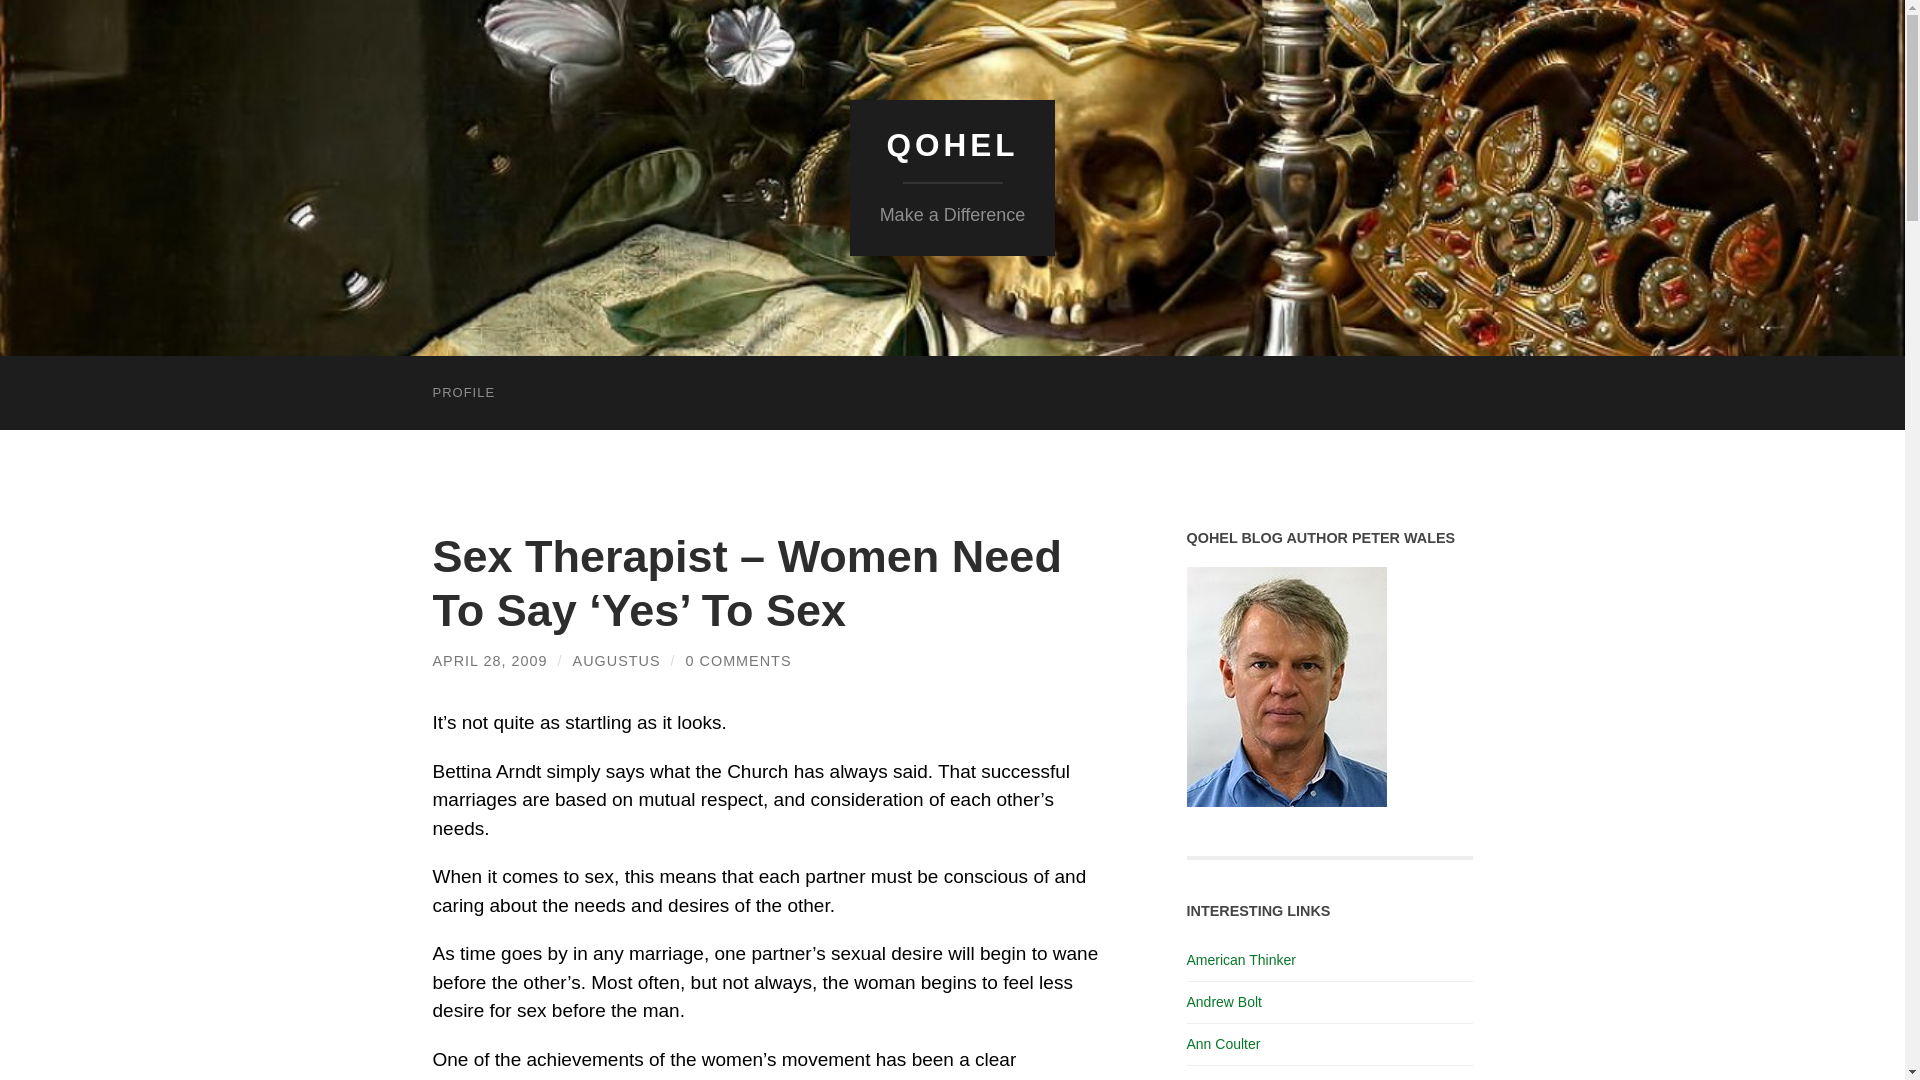 The image size is (1920, 1080). What do you see at coordinates (738, 660) in the screenshot?
I see `0 COMMENTS` at bounding box center [738, 660].